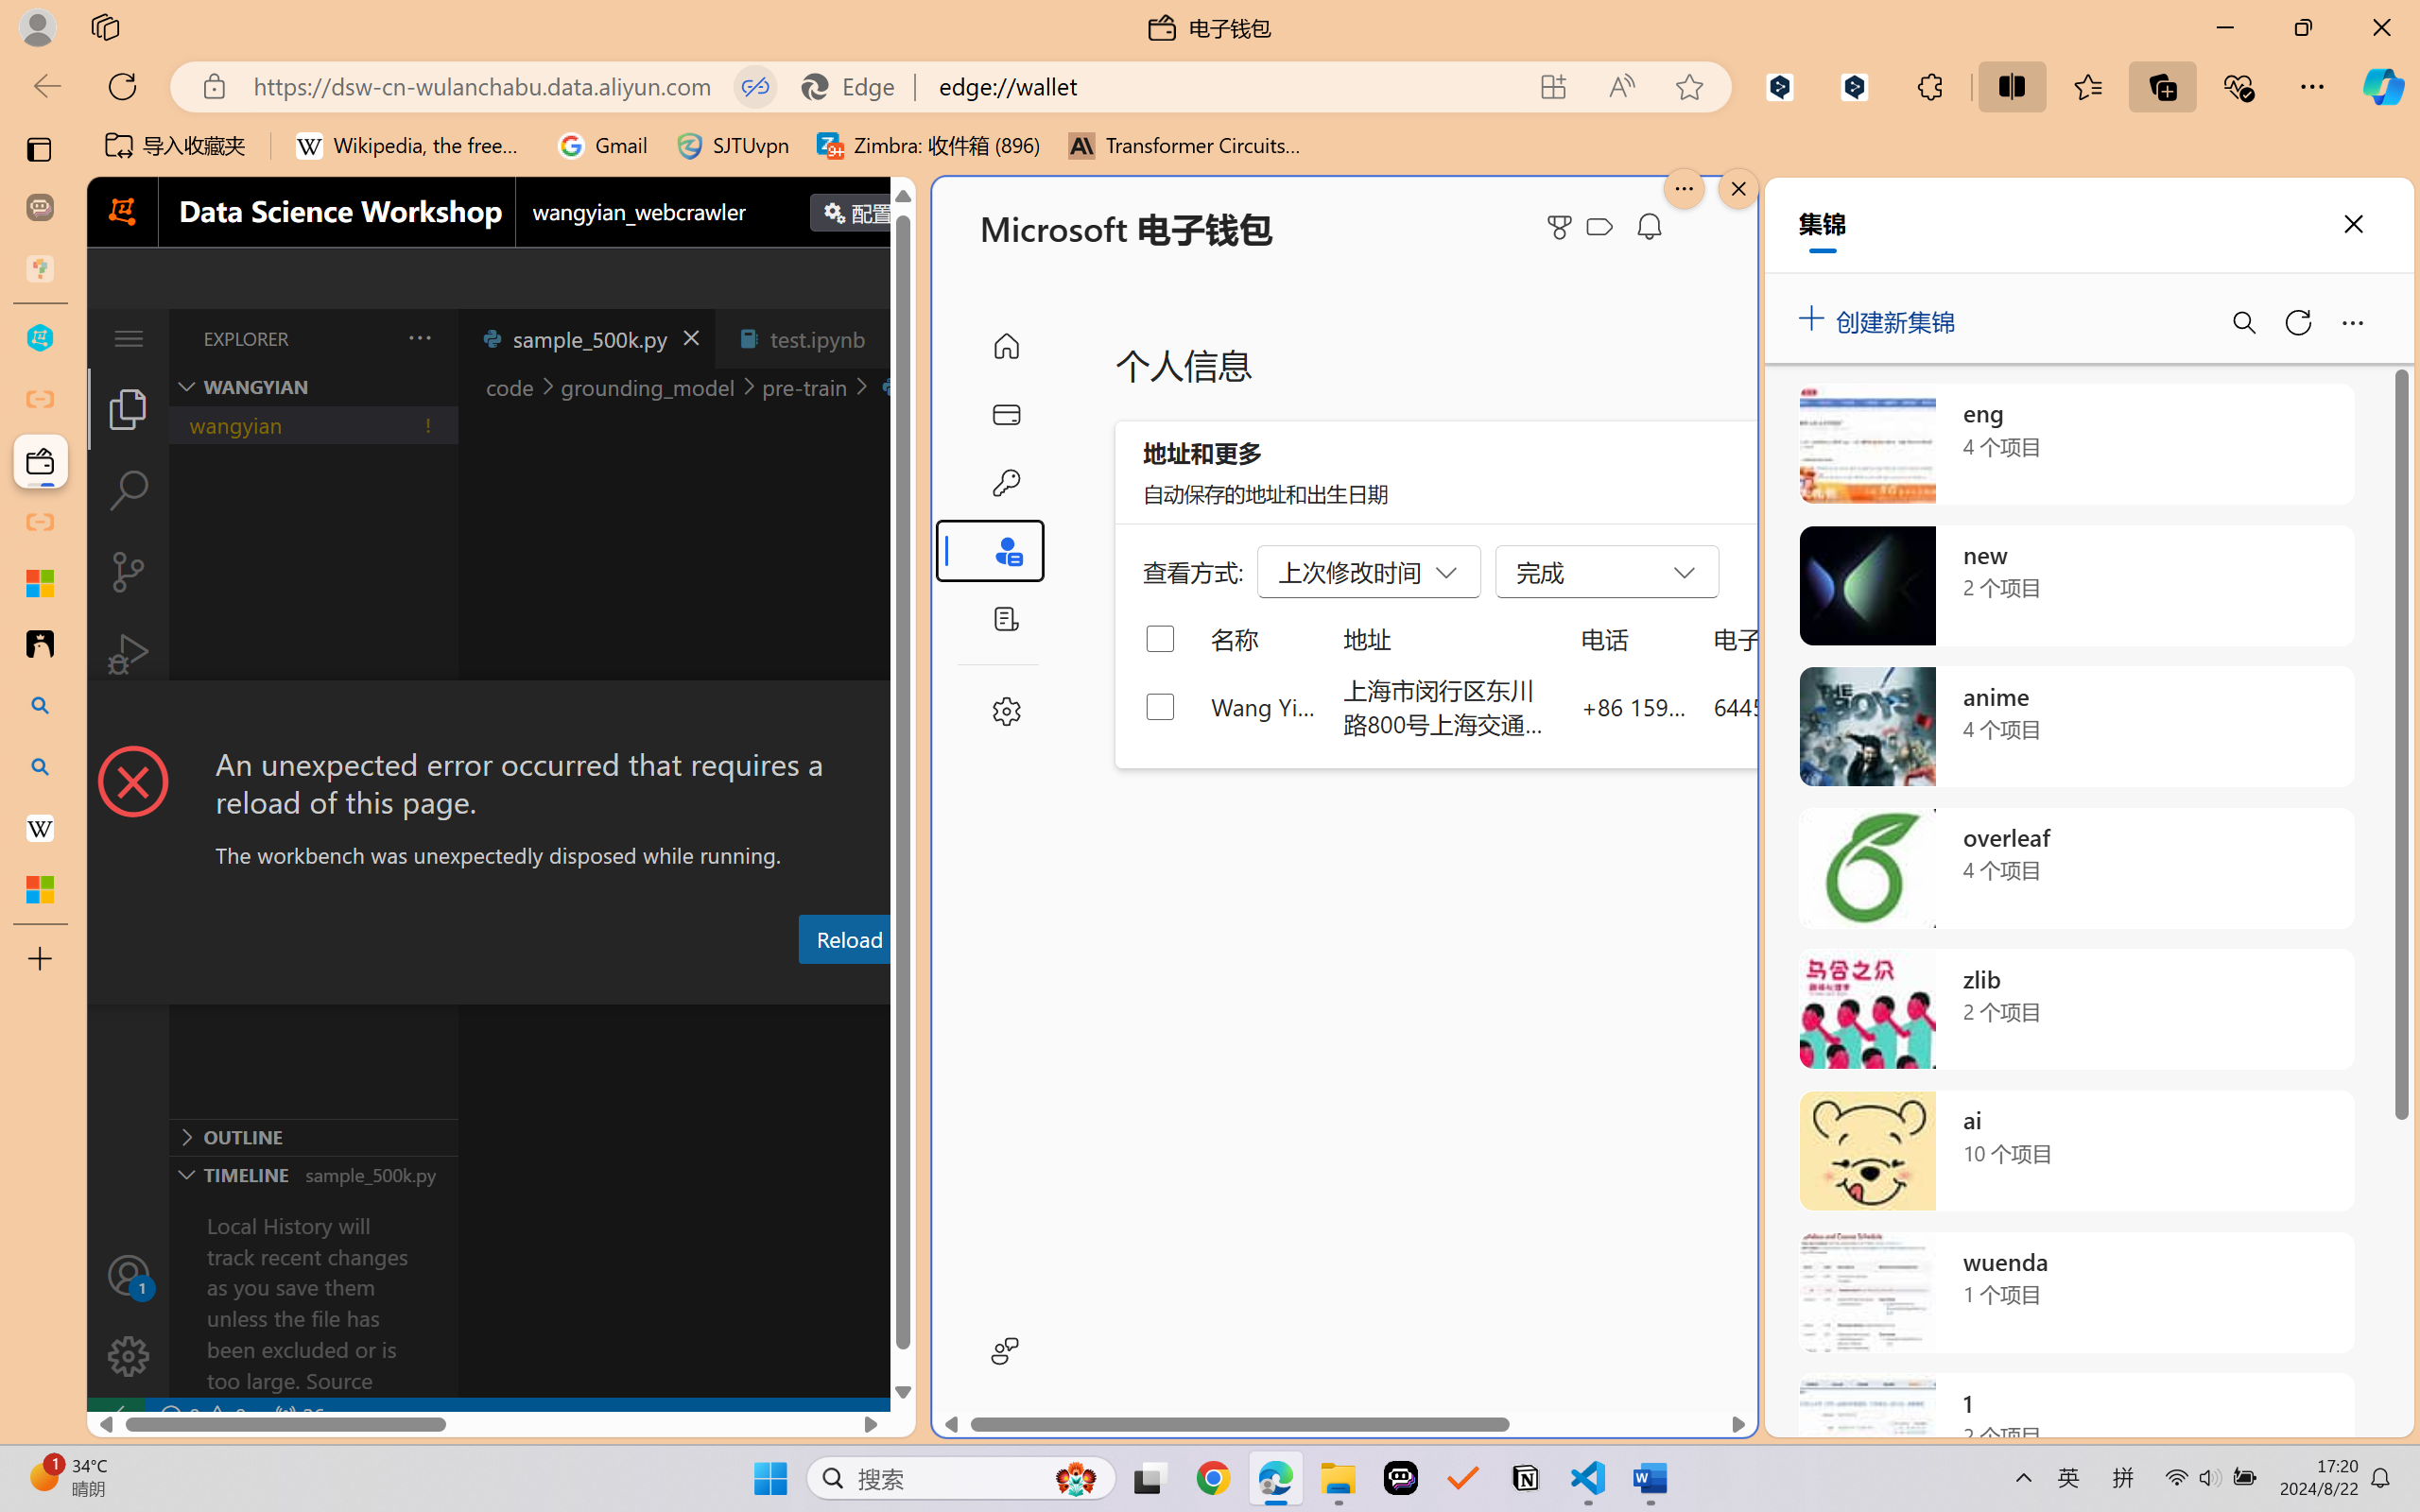 The image size is (2420, 1512). What do you see at coordinates (418, 337) in the screenshot?
I see `Views and More Actions...` at bounding box center [418, 337].